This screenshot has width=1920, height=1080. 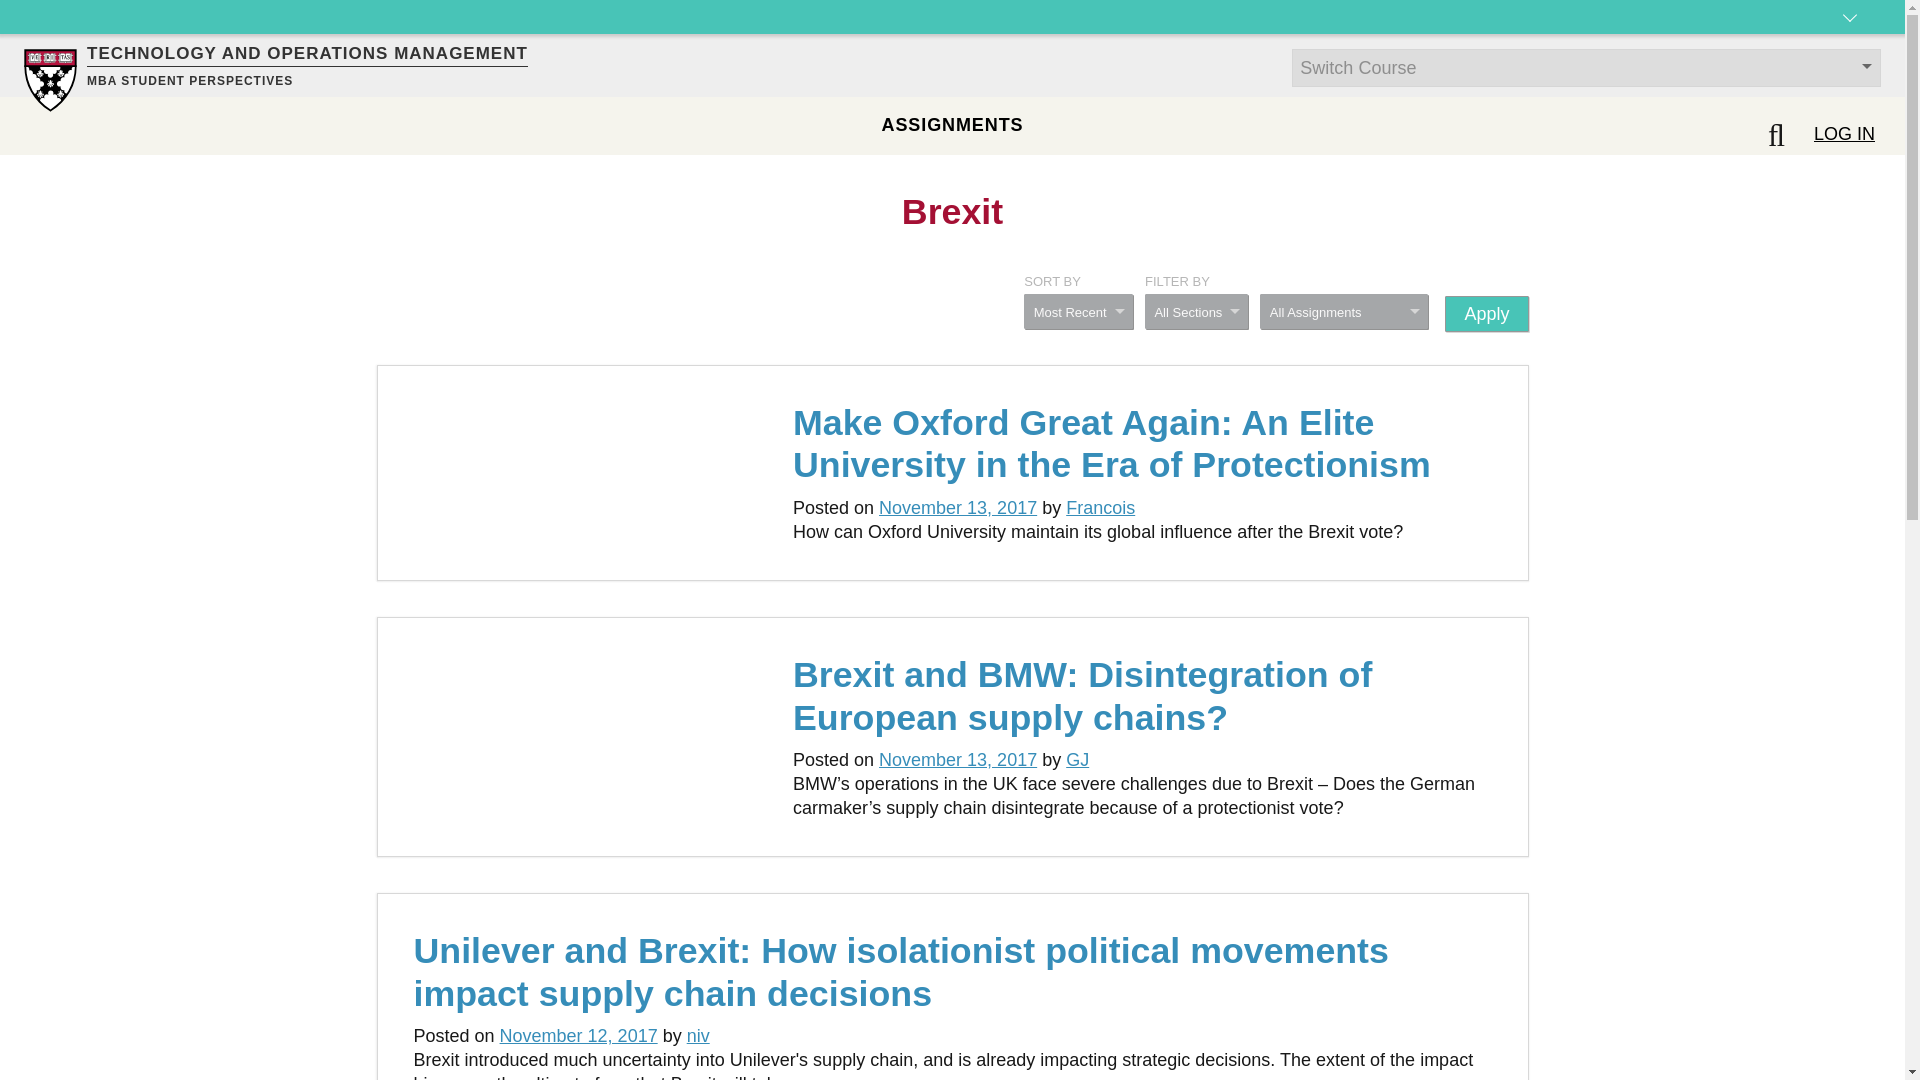 What do you see at coordinates (958, 508) in the screenshot?
I see `November 13, 2017` at bounding box center [958, 508].